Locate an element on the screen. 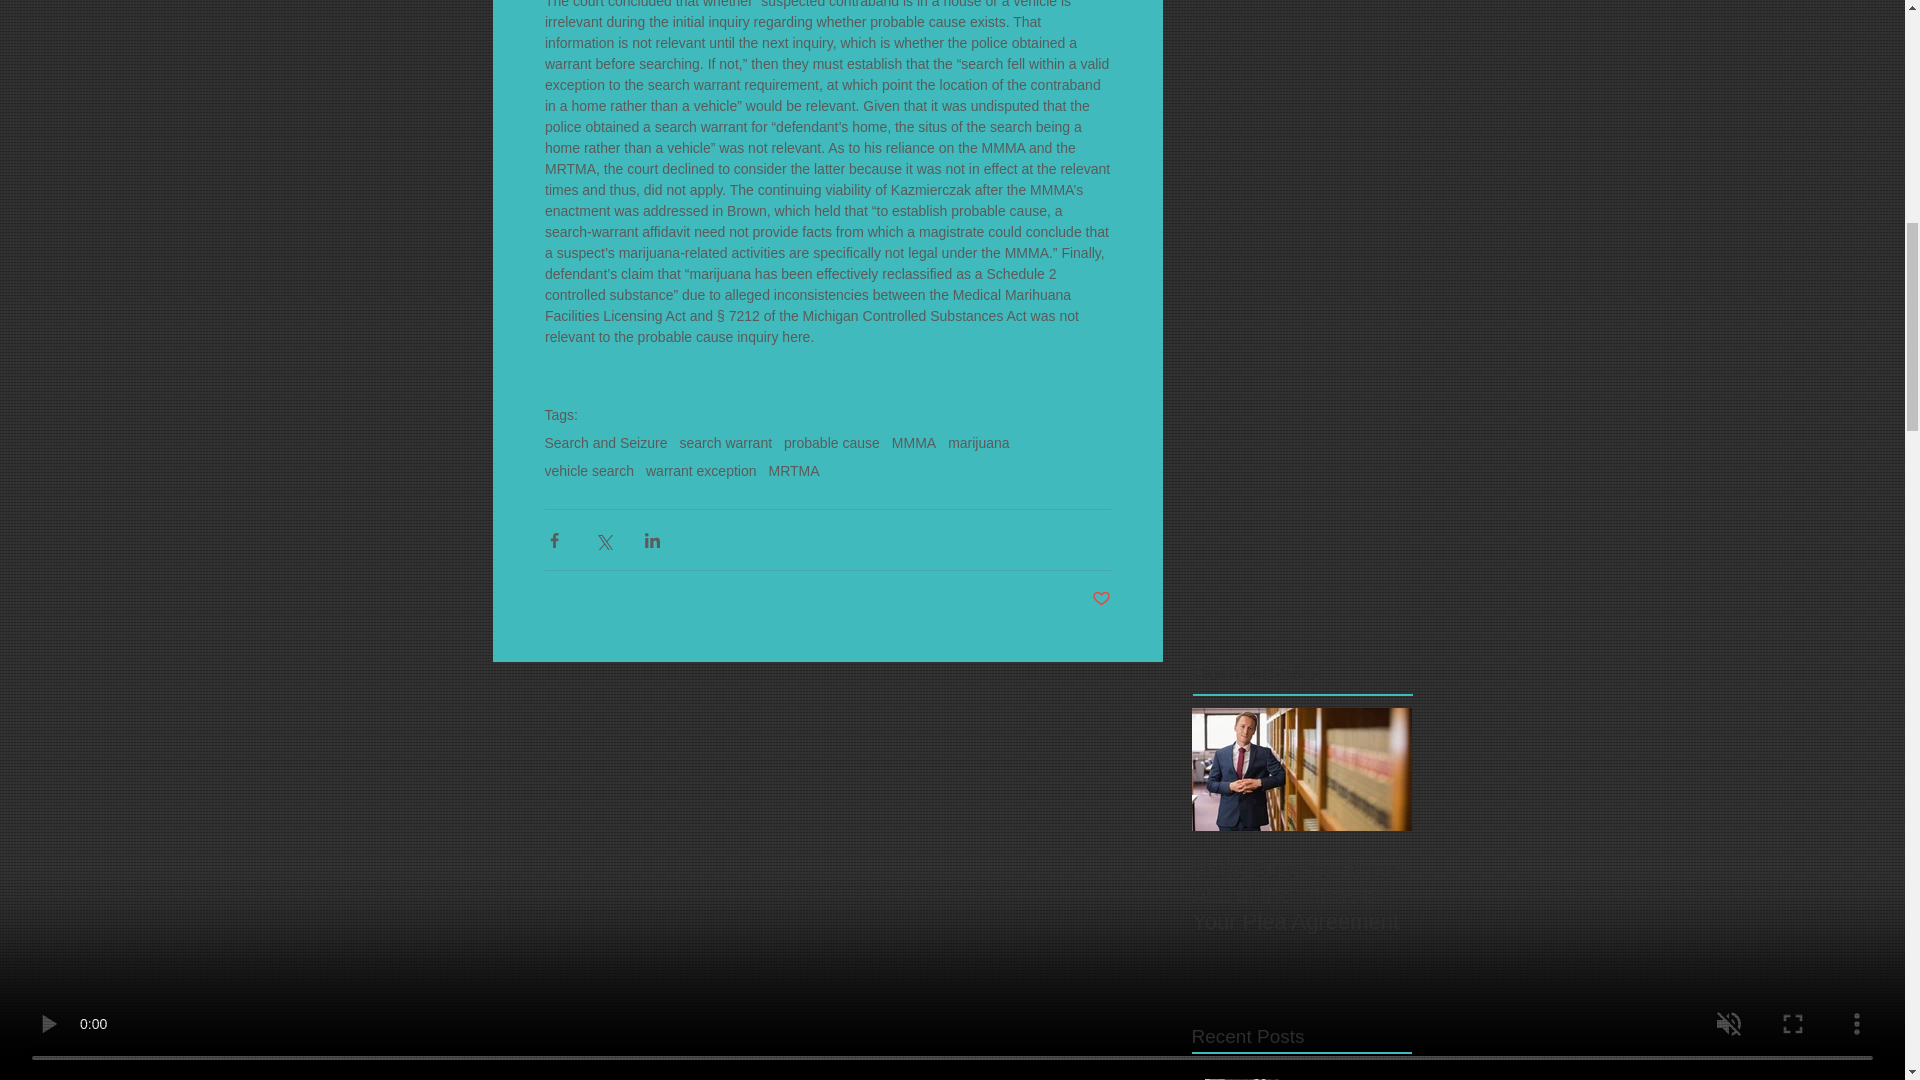  Search and Seizure is located at coordinates (604, 443).